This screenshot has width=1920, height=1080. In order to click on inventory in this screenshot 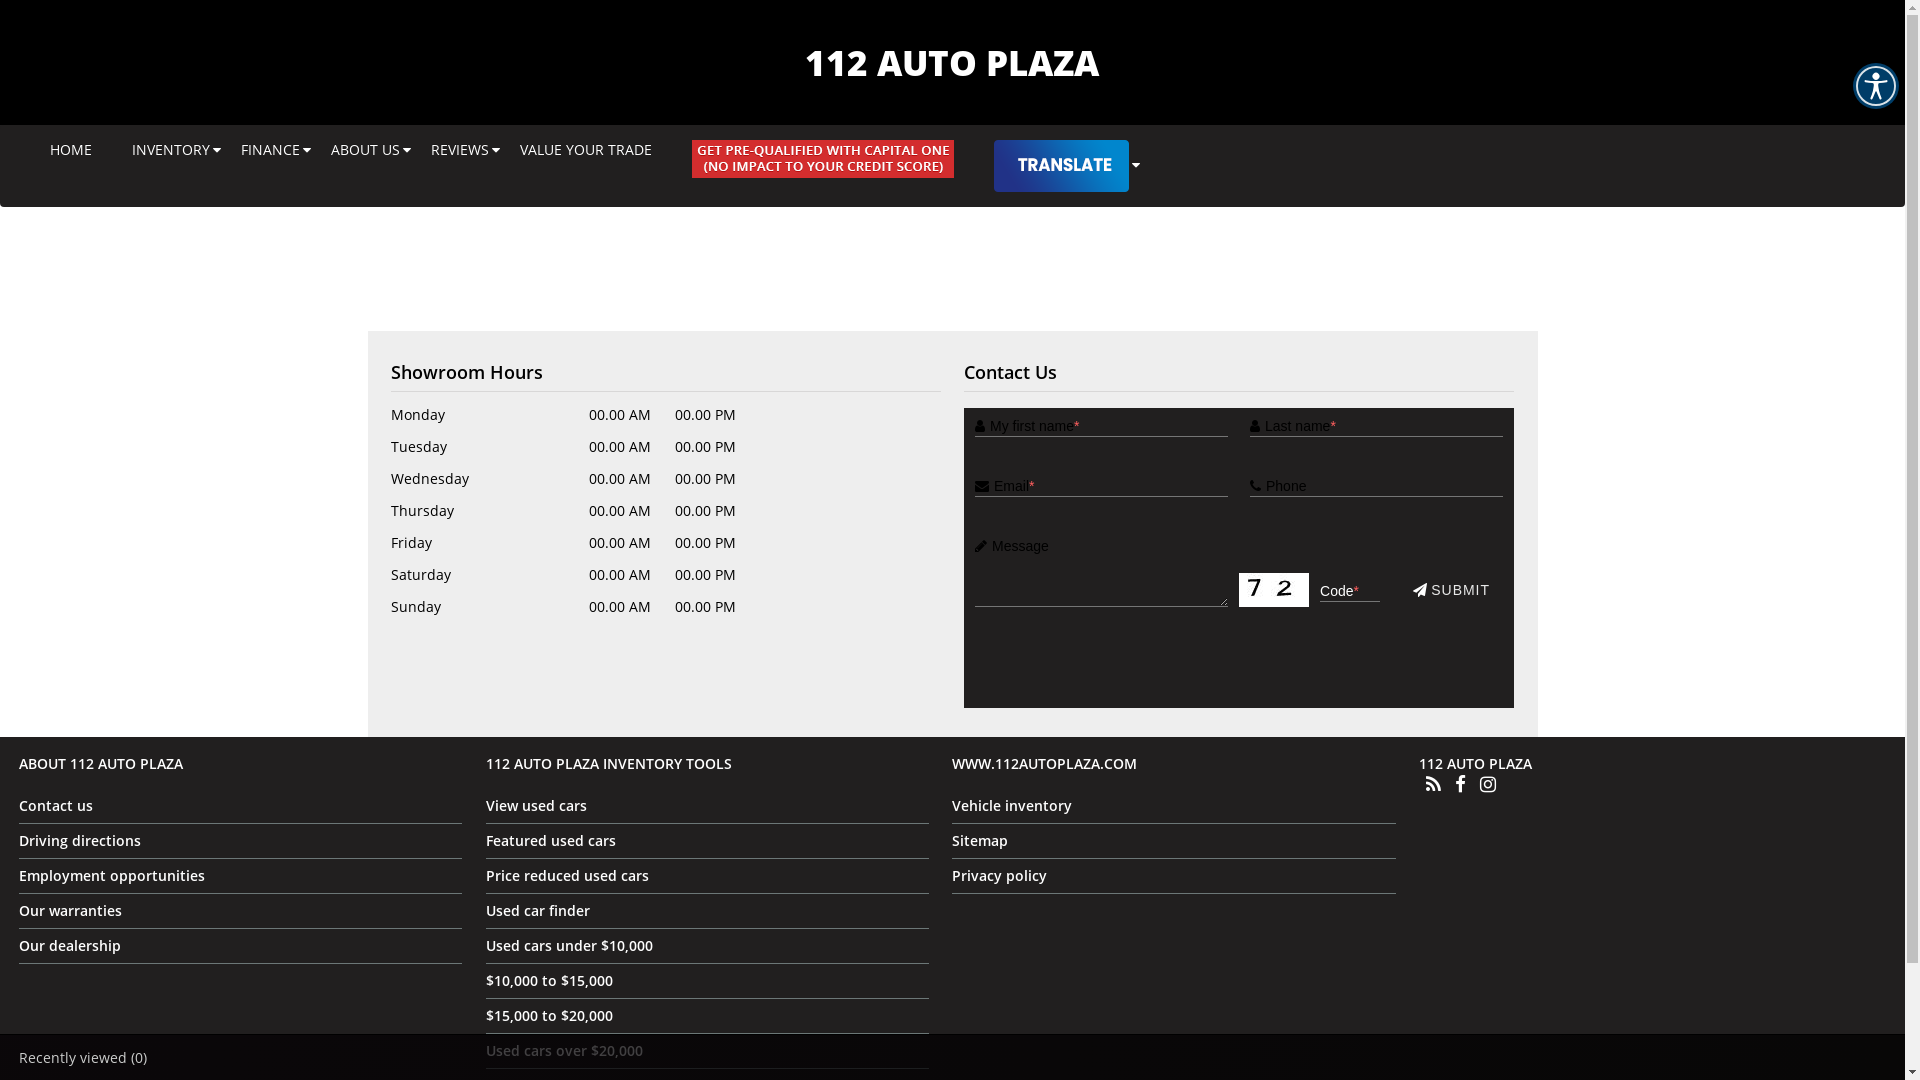, I will do `click(984, 120)`.